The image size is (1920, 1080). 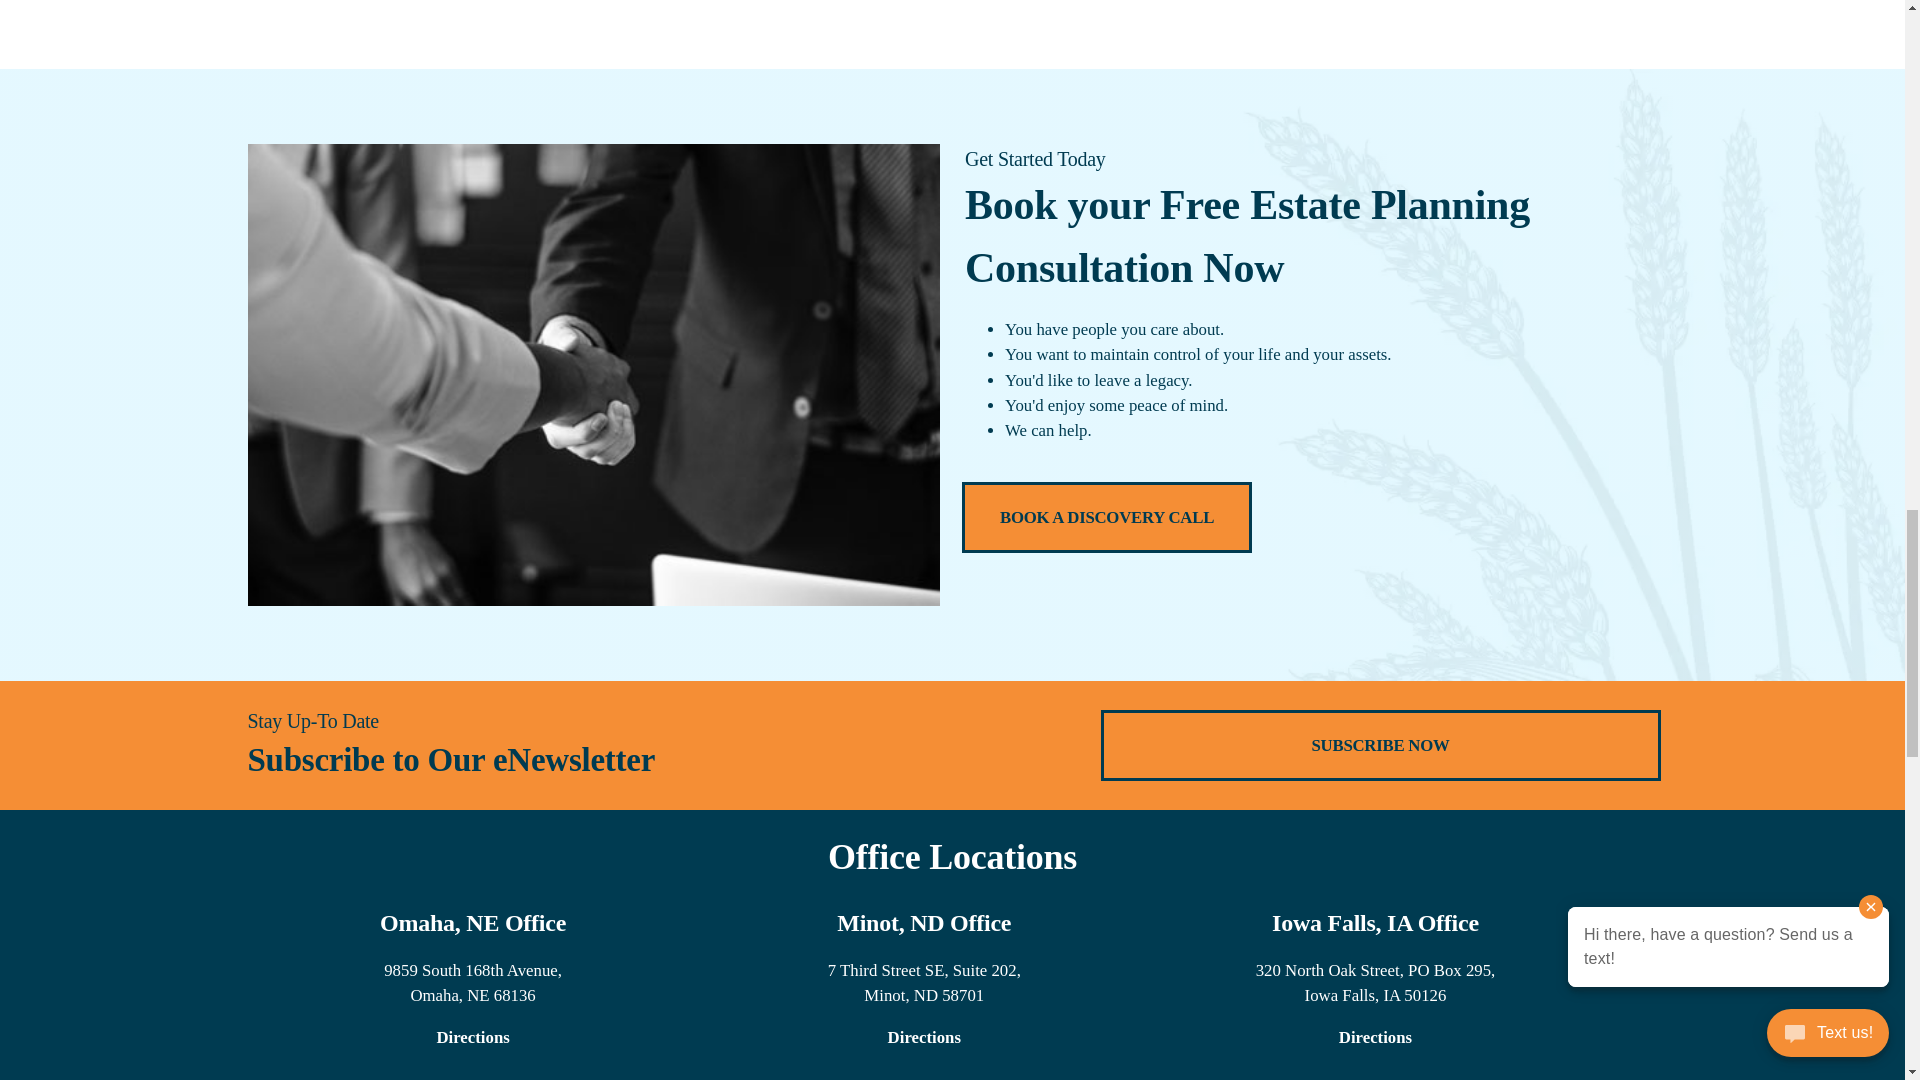 I want to click on Book A Discovery Call With Legacy Design Strategies, so click(x=1107, y=516).